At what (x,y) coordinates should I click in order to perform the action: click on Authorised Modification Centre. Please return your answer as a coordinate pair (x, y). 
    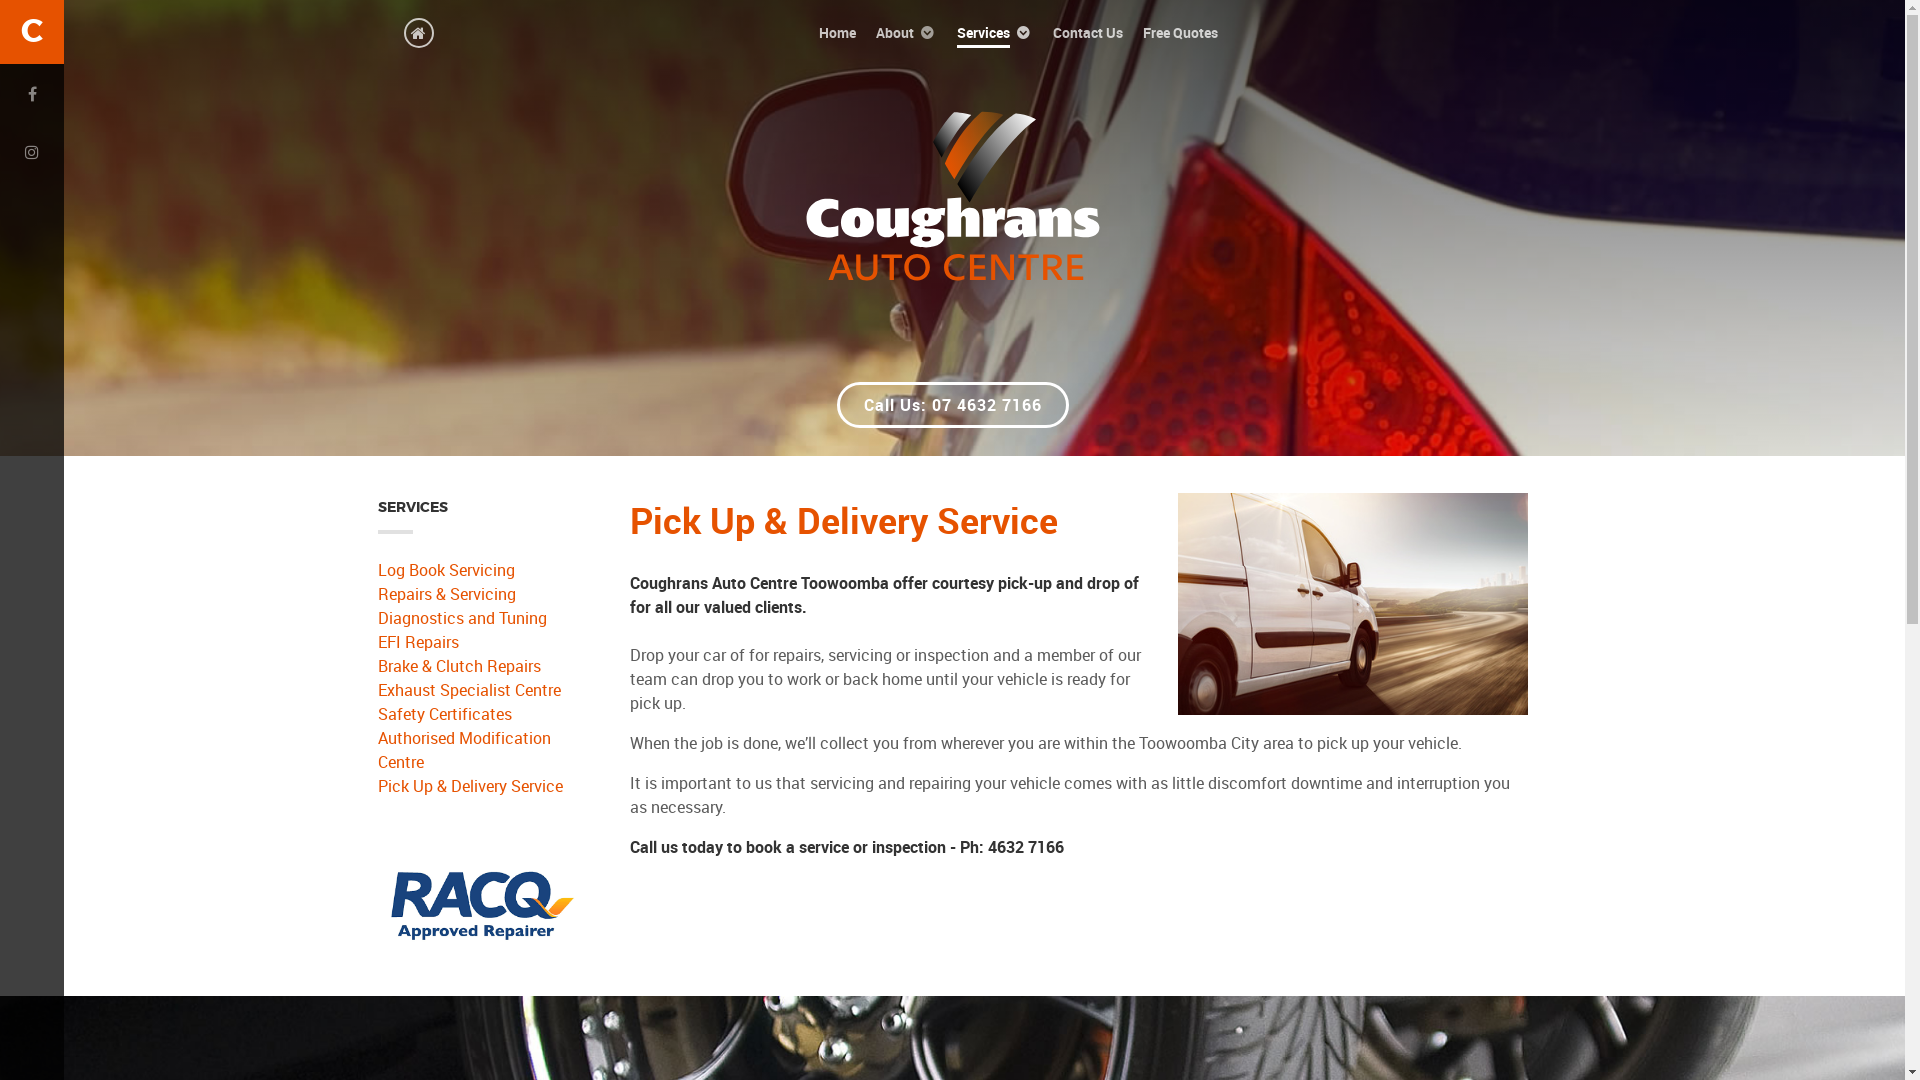
    Looking at the image, I should click on (479, 750).